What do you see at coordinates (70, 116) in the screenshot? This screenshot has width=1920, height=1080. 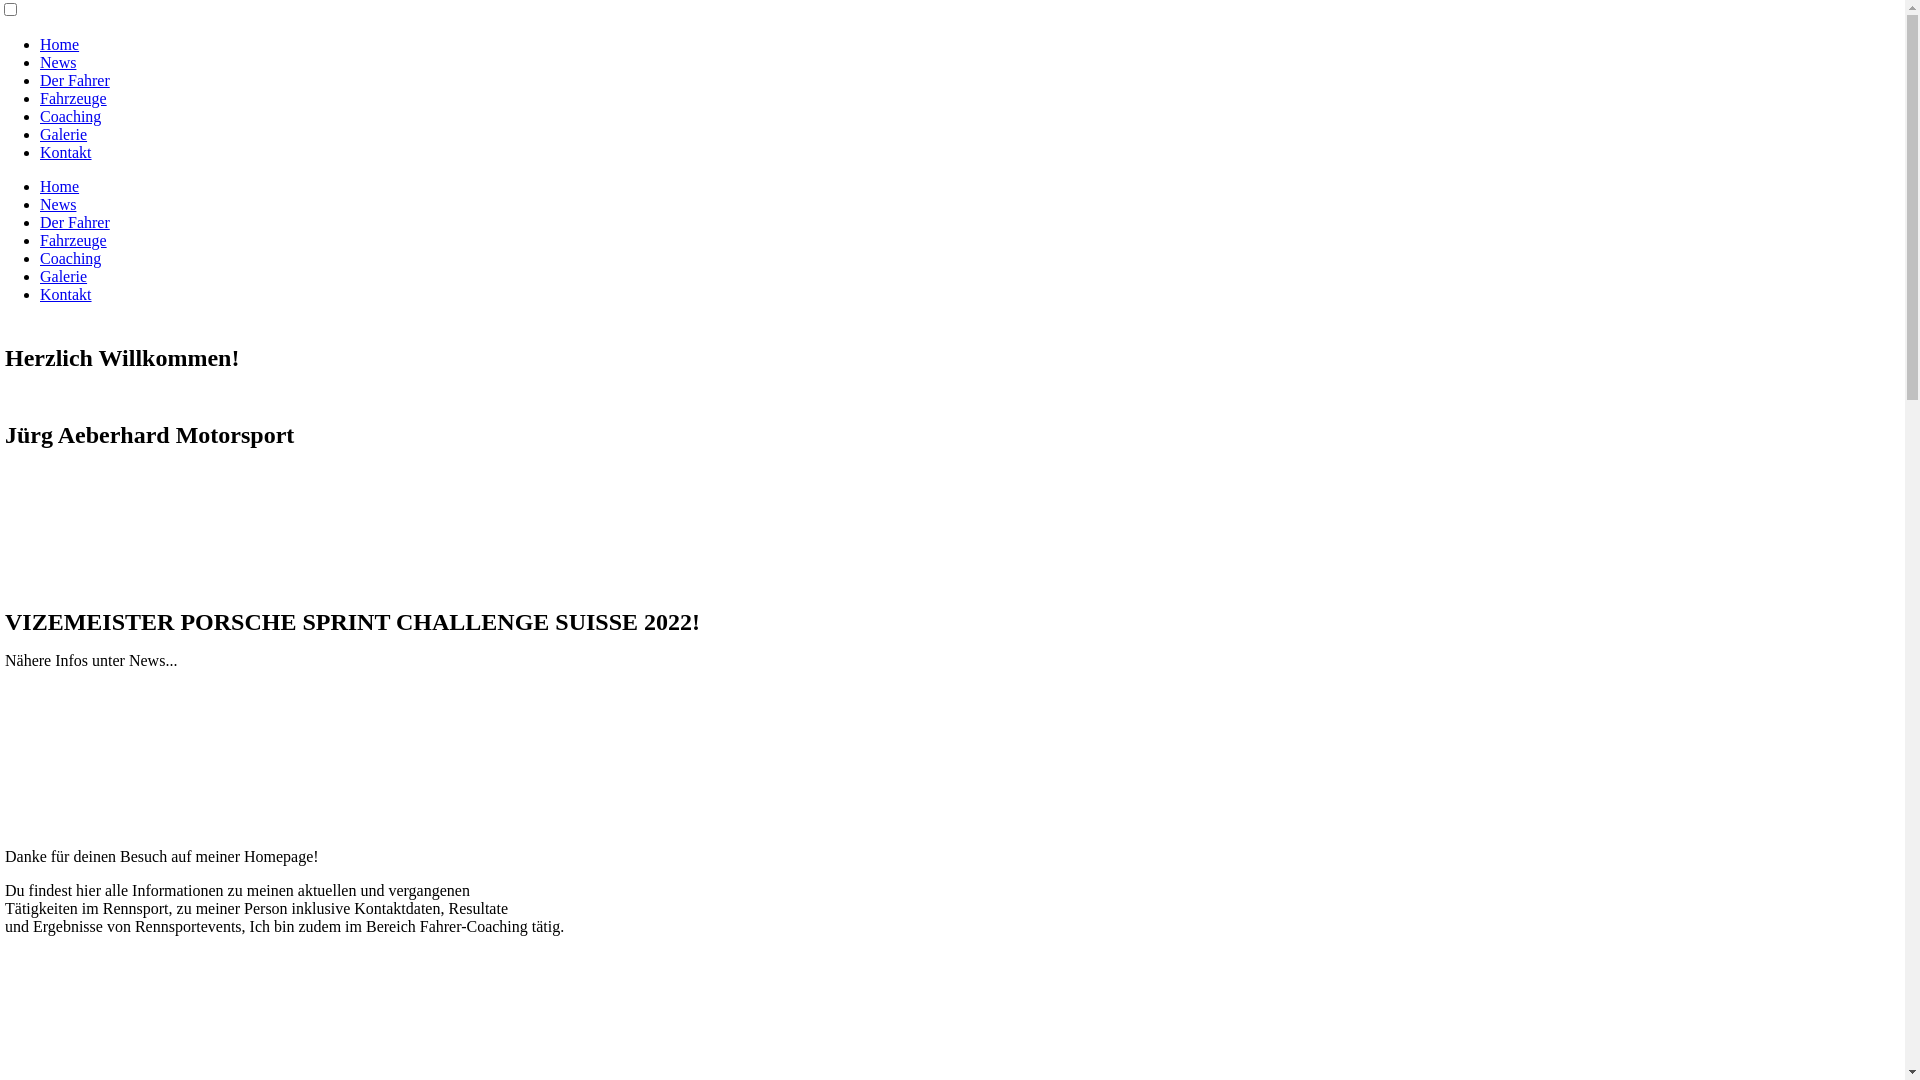 I see `Coaching` at bounding box center [70, 116].